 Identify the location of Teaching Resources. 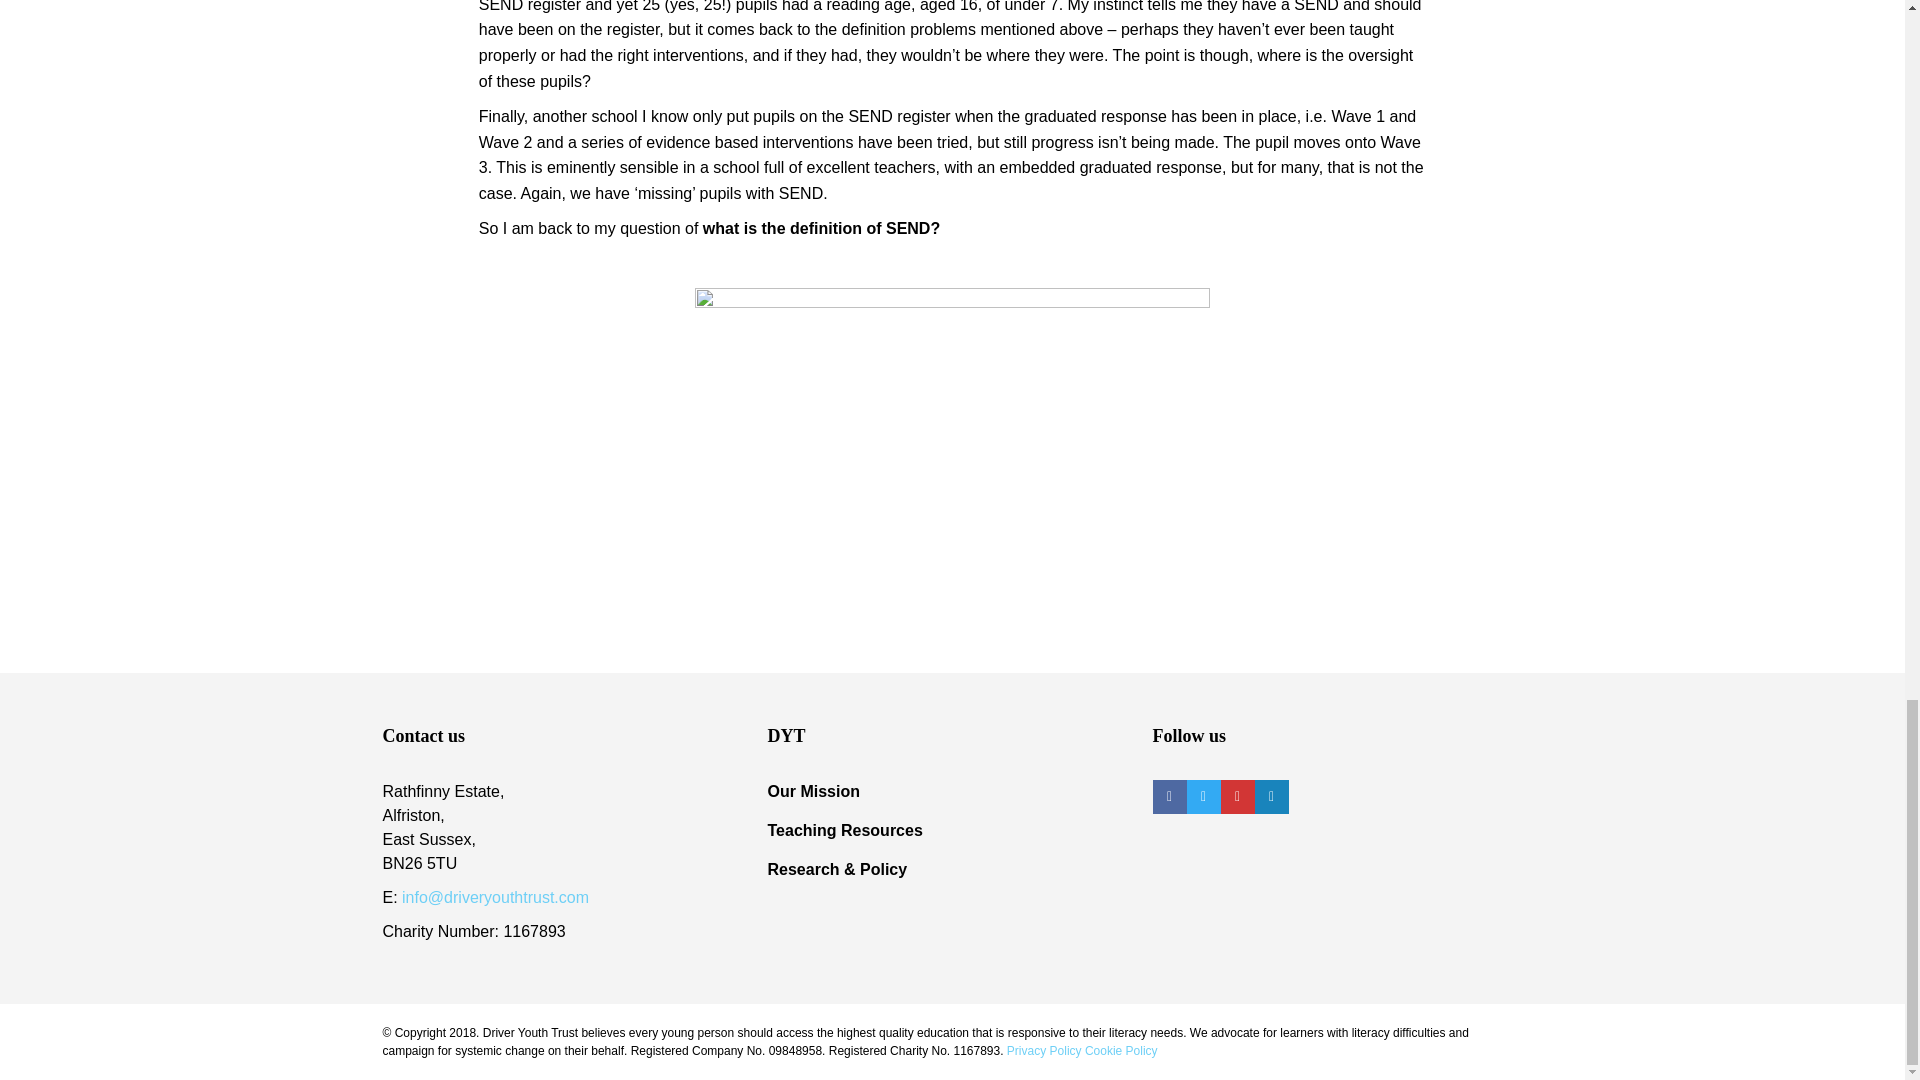
(846, 830).